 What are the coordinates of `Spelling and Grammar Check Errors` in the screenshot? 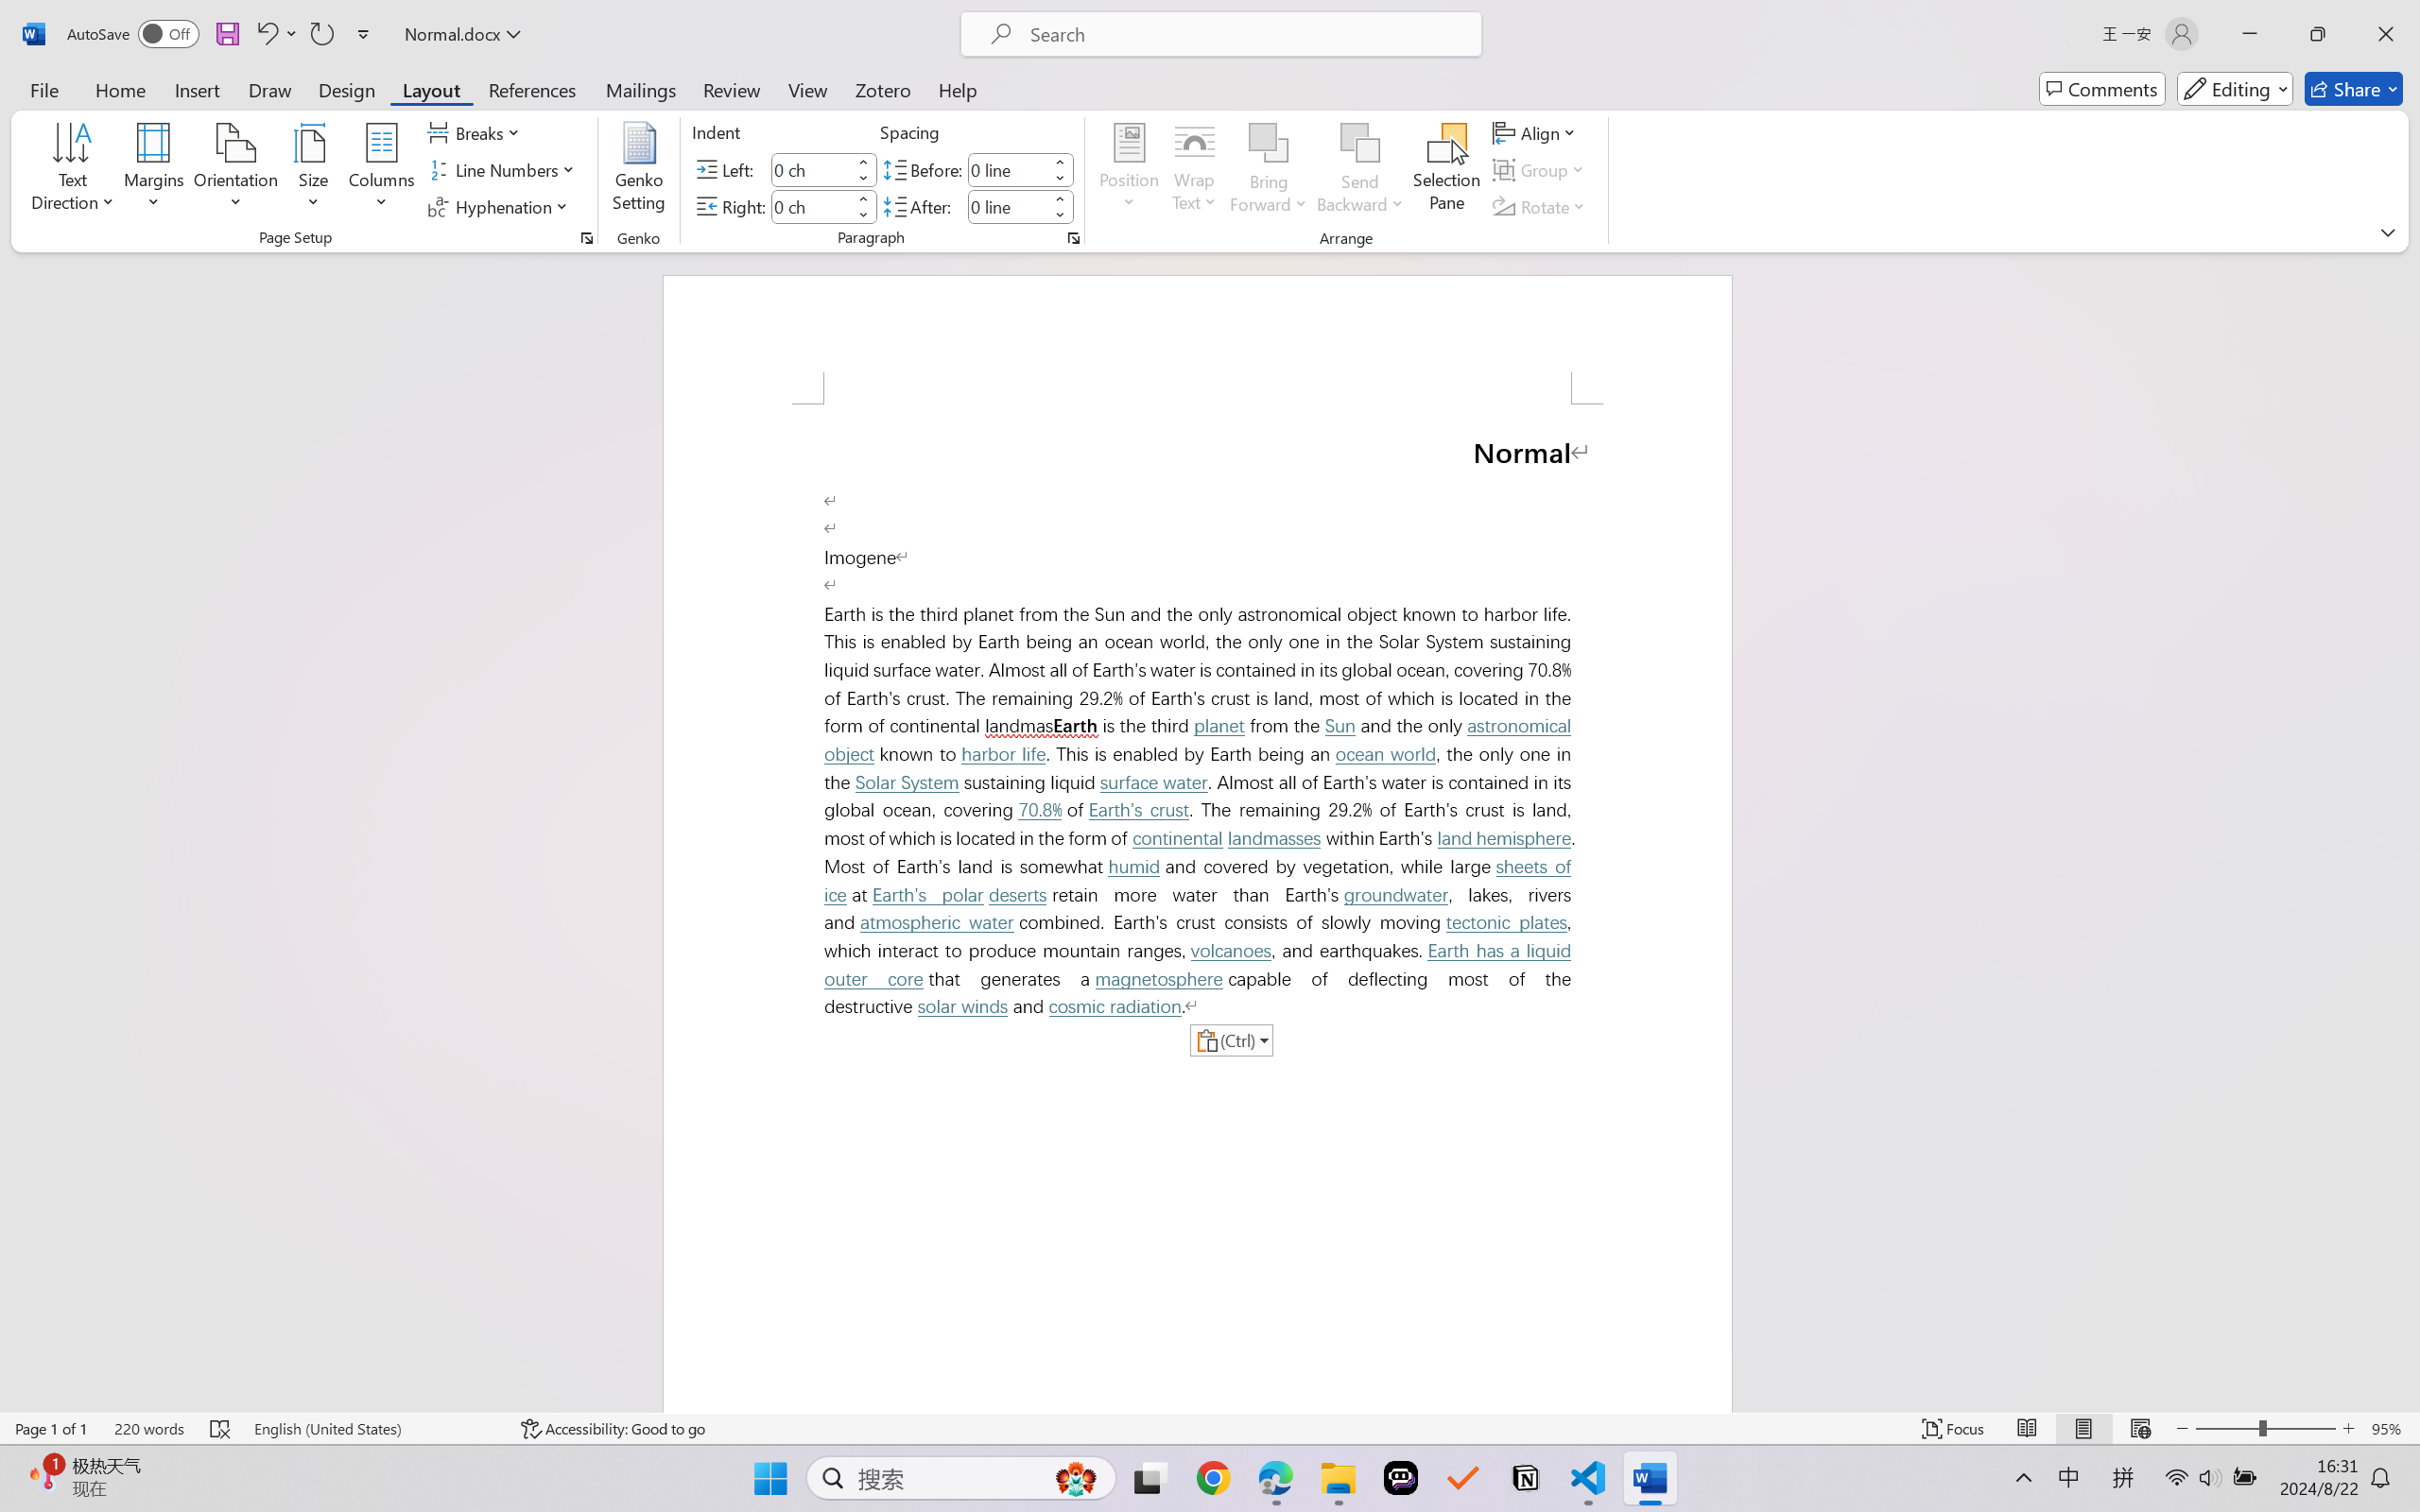 It's located at (221, 1429).